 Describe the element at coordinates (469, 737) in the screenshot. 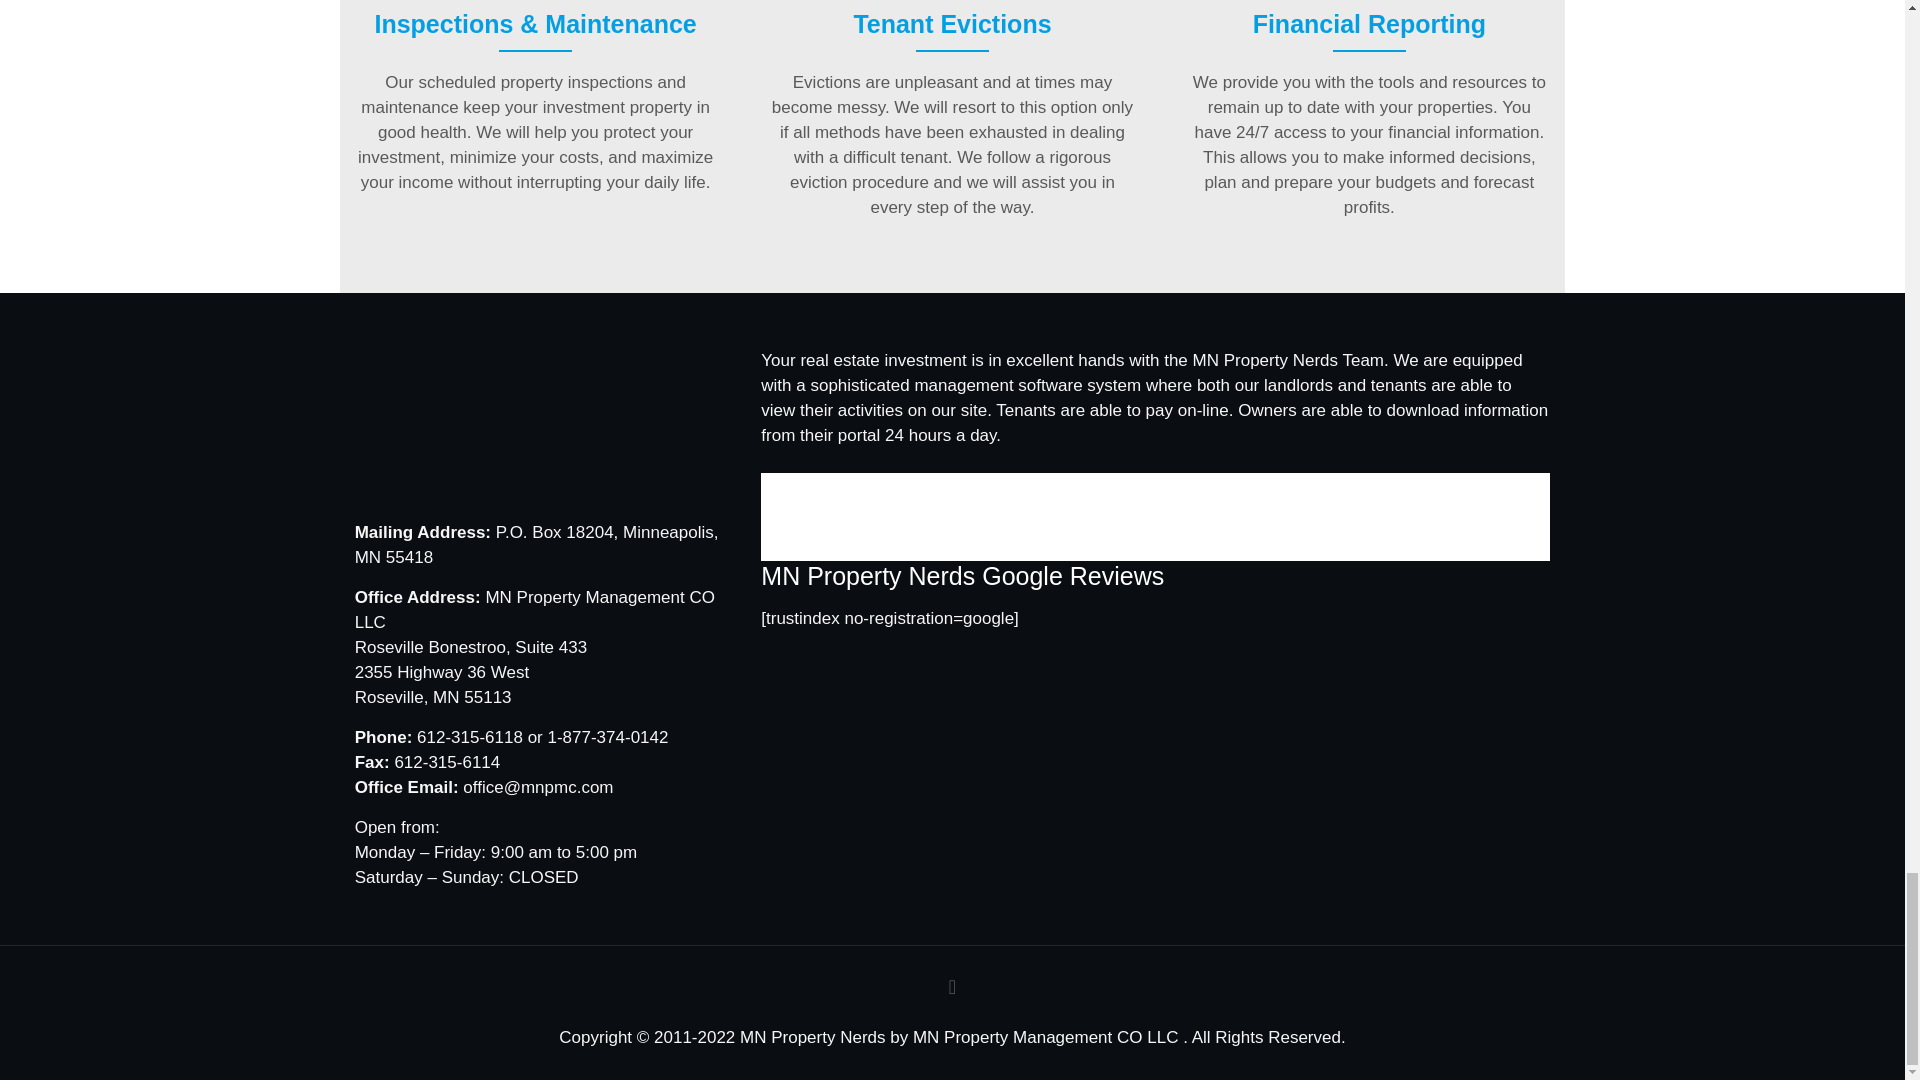

I see `612-315-6118` at that location.